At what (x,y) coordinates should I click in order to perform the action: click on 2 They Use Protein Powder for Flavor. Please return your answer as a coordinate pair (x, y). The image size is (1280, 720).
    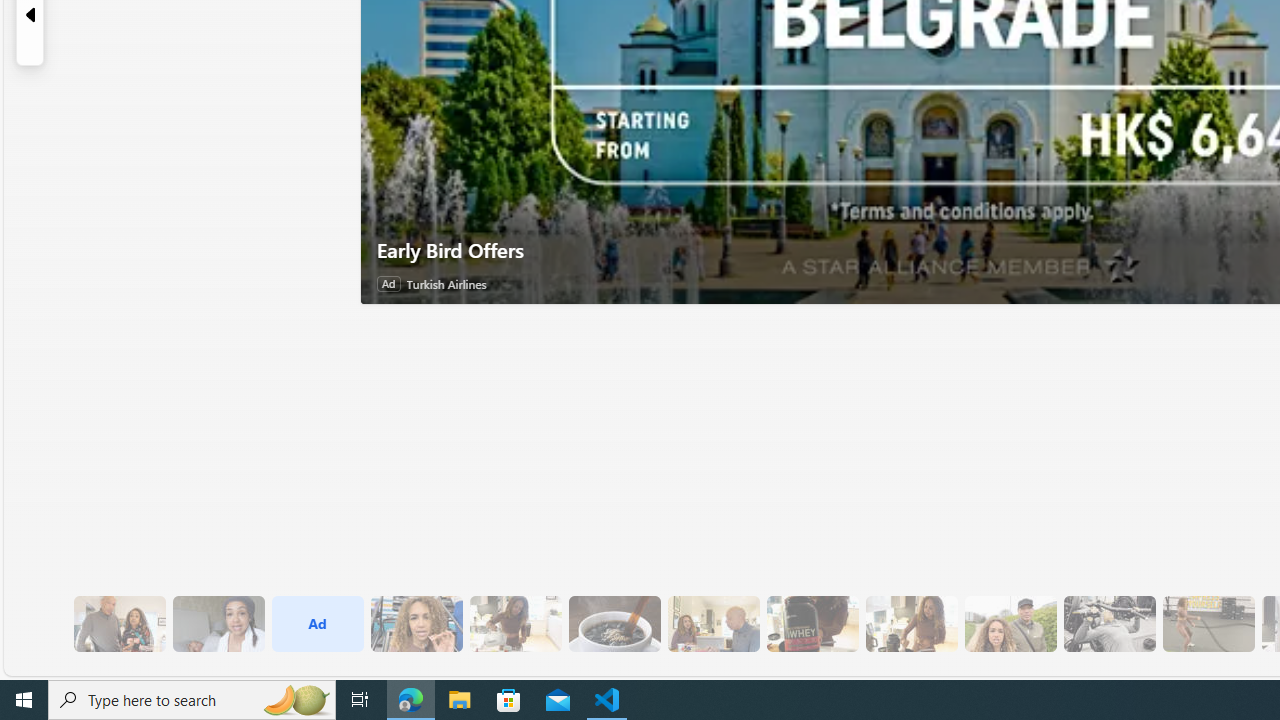
    Looking at the image, I should click on (416, 624).